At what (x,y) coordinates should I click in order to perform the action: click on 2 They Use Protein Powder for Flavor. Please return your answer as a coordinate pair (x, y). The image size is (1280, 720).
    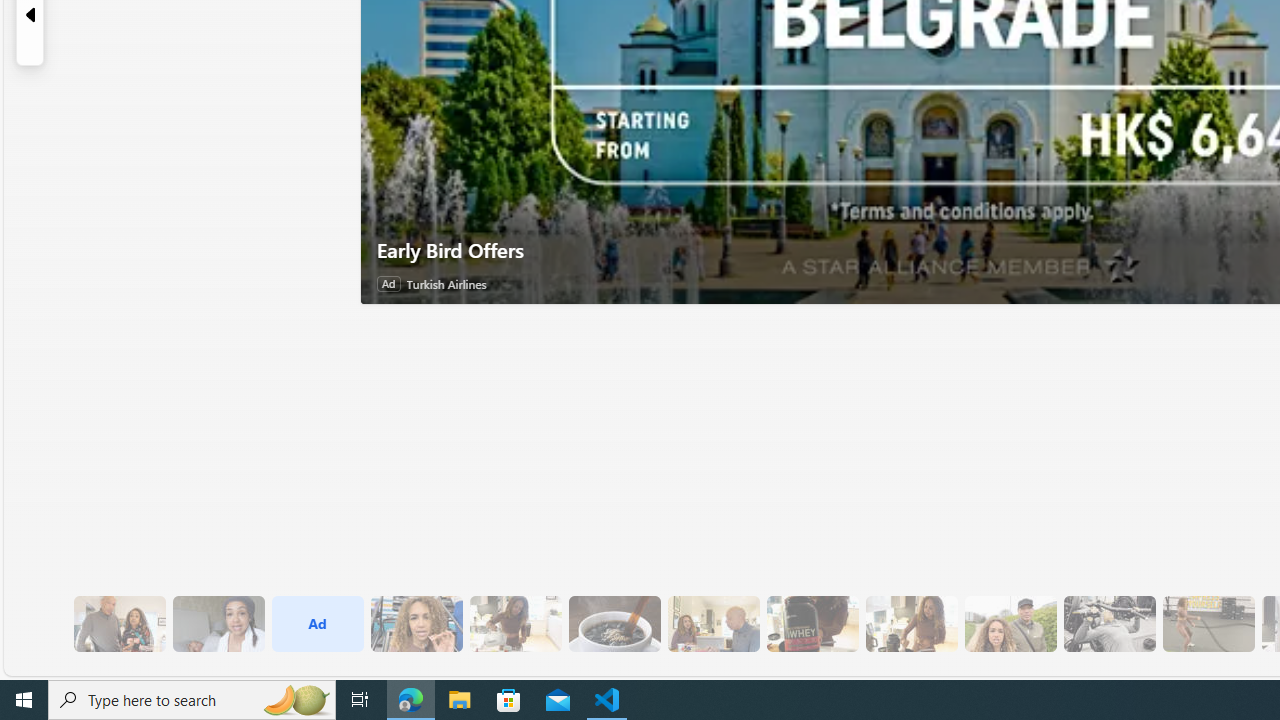
    Looking at the image, I should click on (416, 624).